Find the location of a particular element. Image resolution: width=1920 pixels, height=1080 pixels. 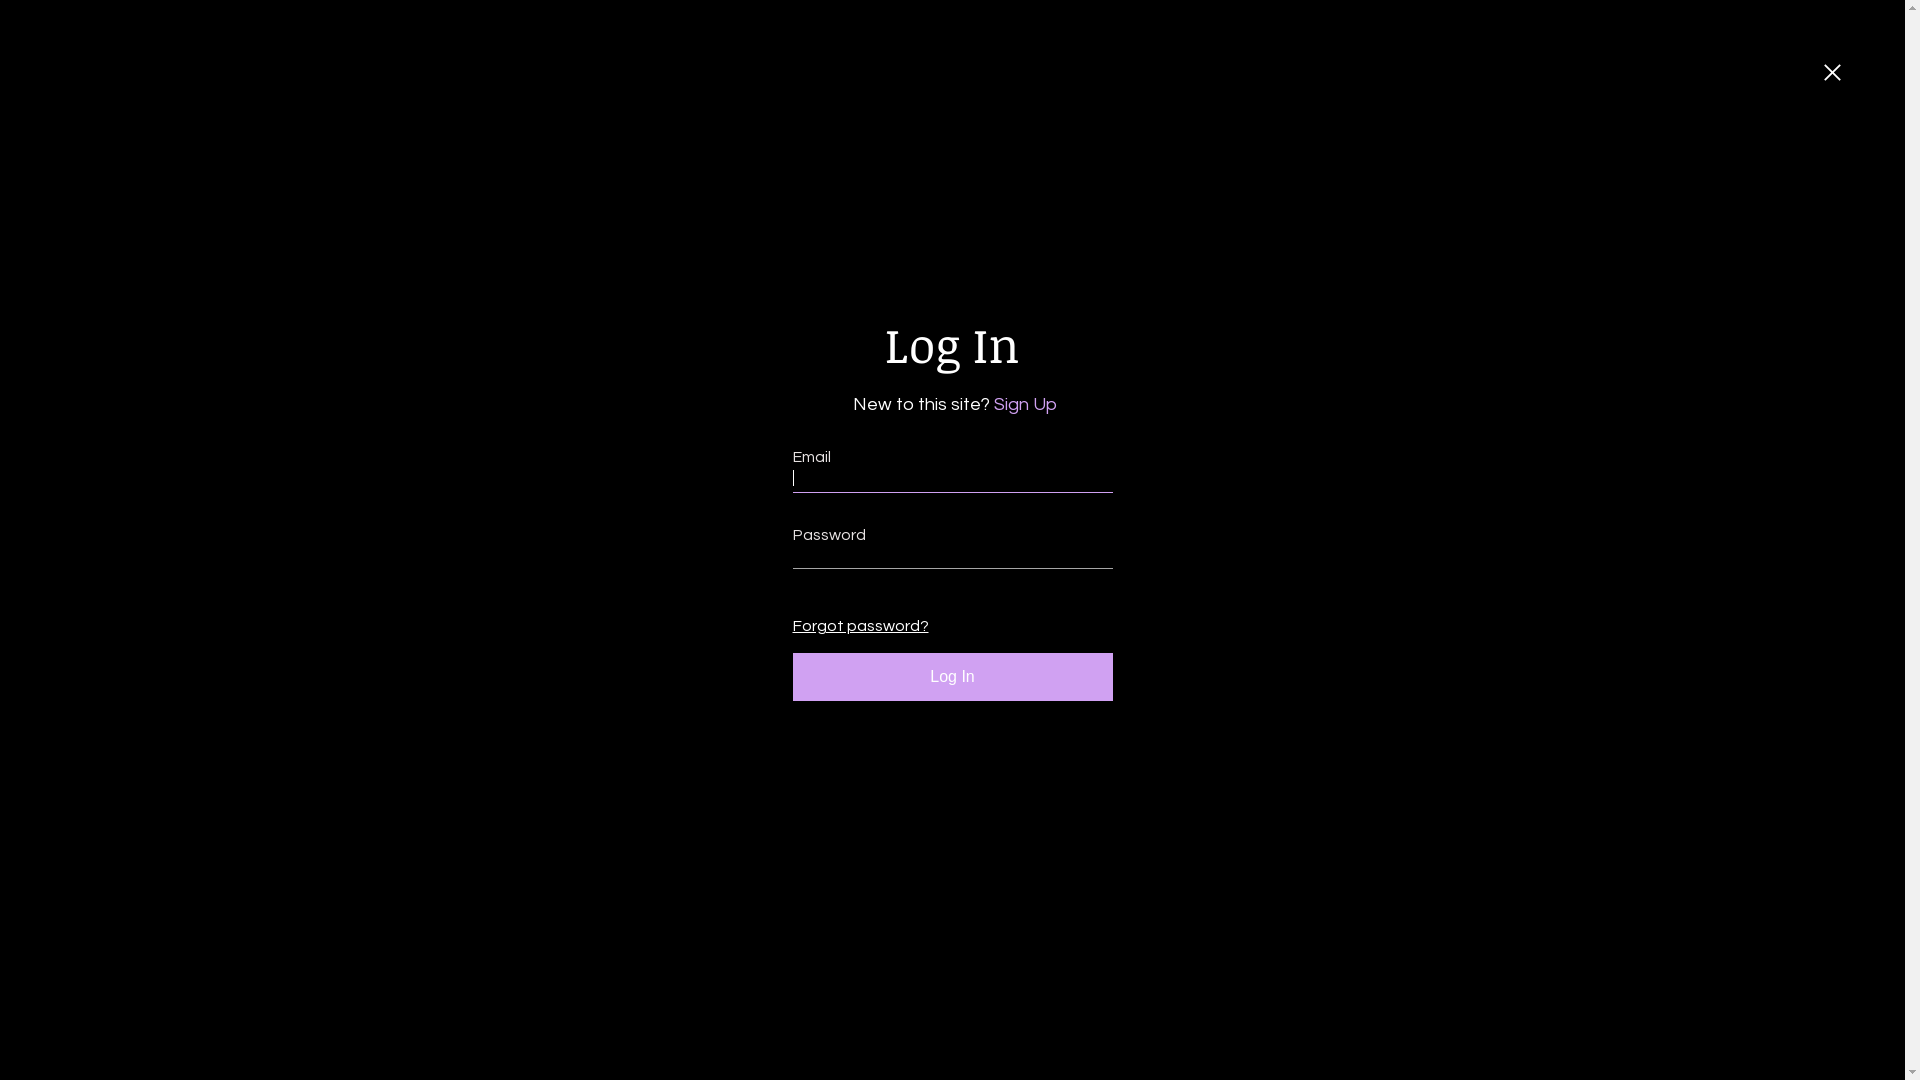

Log In is located at coordinates (952, 677).